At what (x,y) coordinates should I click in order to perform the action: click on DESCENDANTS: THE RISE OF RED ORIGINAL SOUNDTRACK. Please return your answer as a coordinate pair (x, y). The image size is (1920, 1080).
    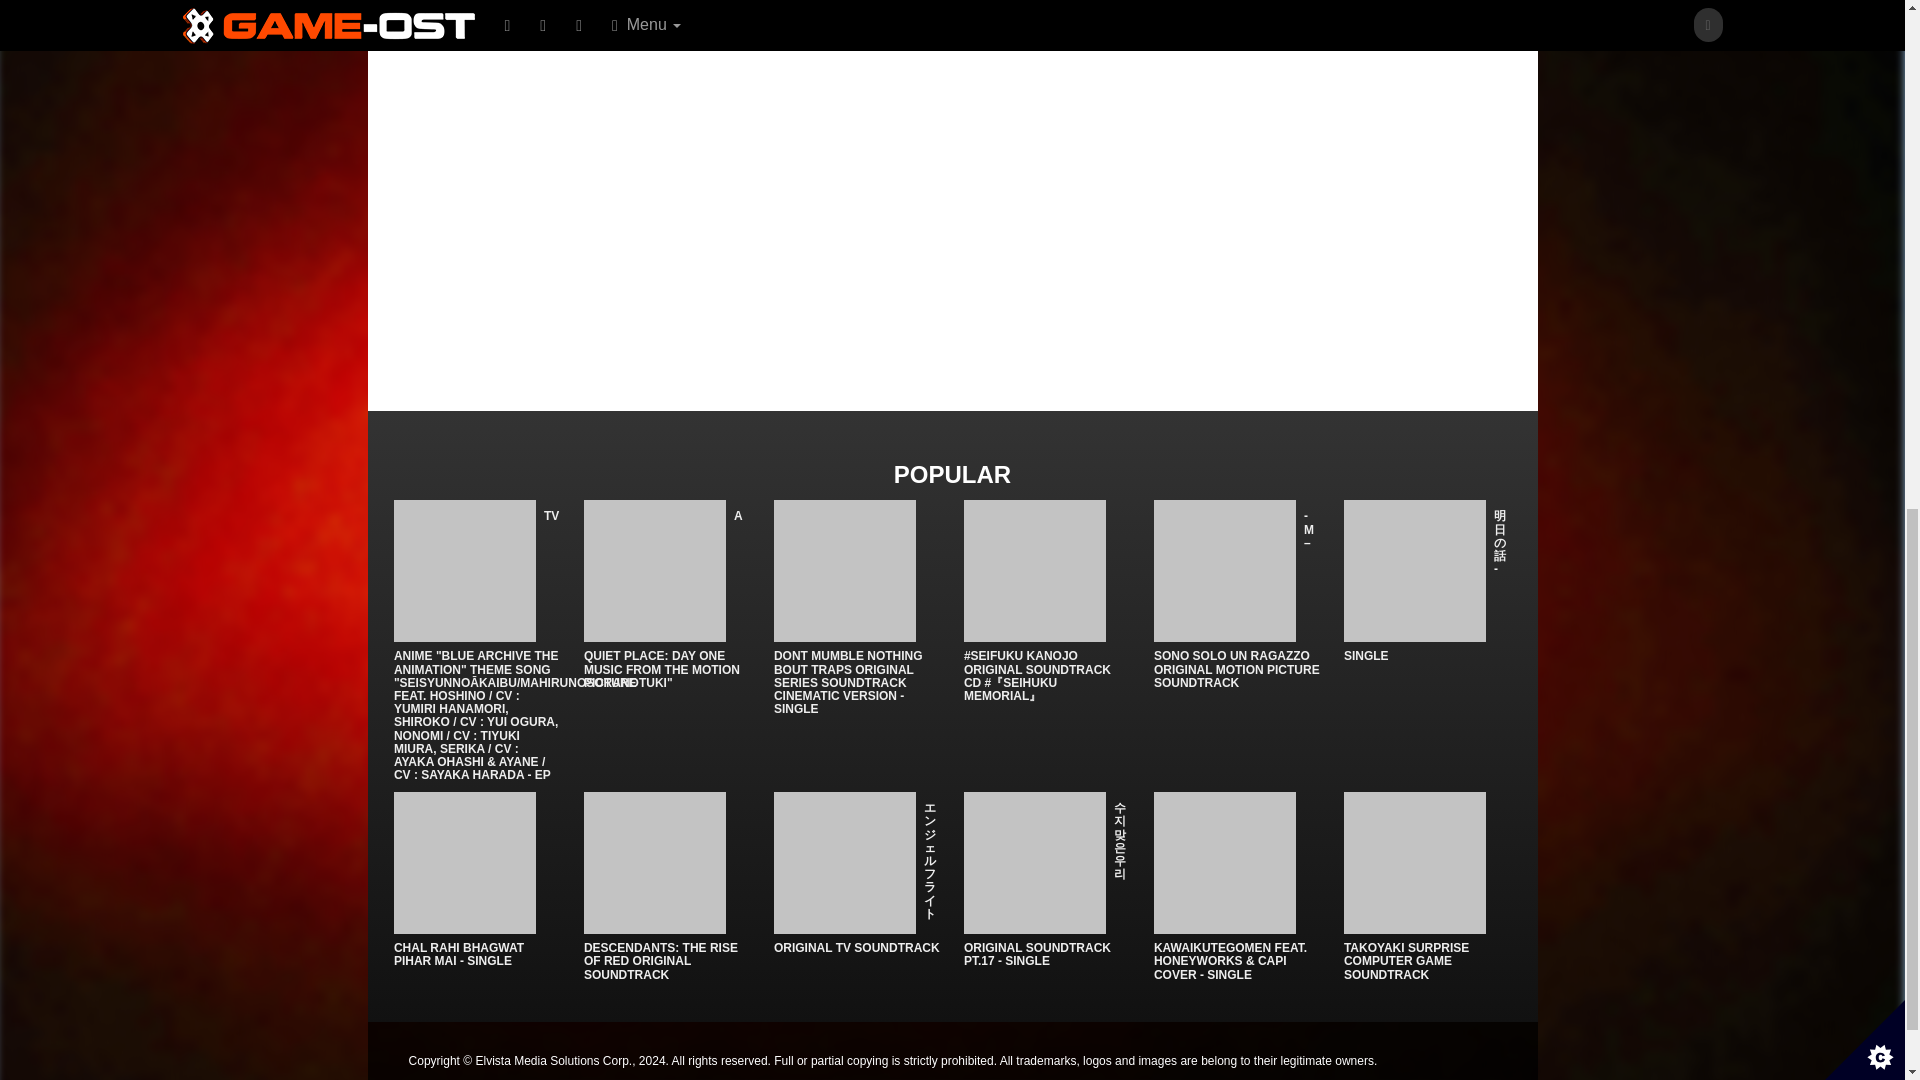
    Looking at the image, I should click on (660, 960).